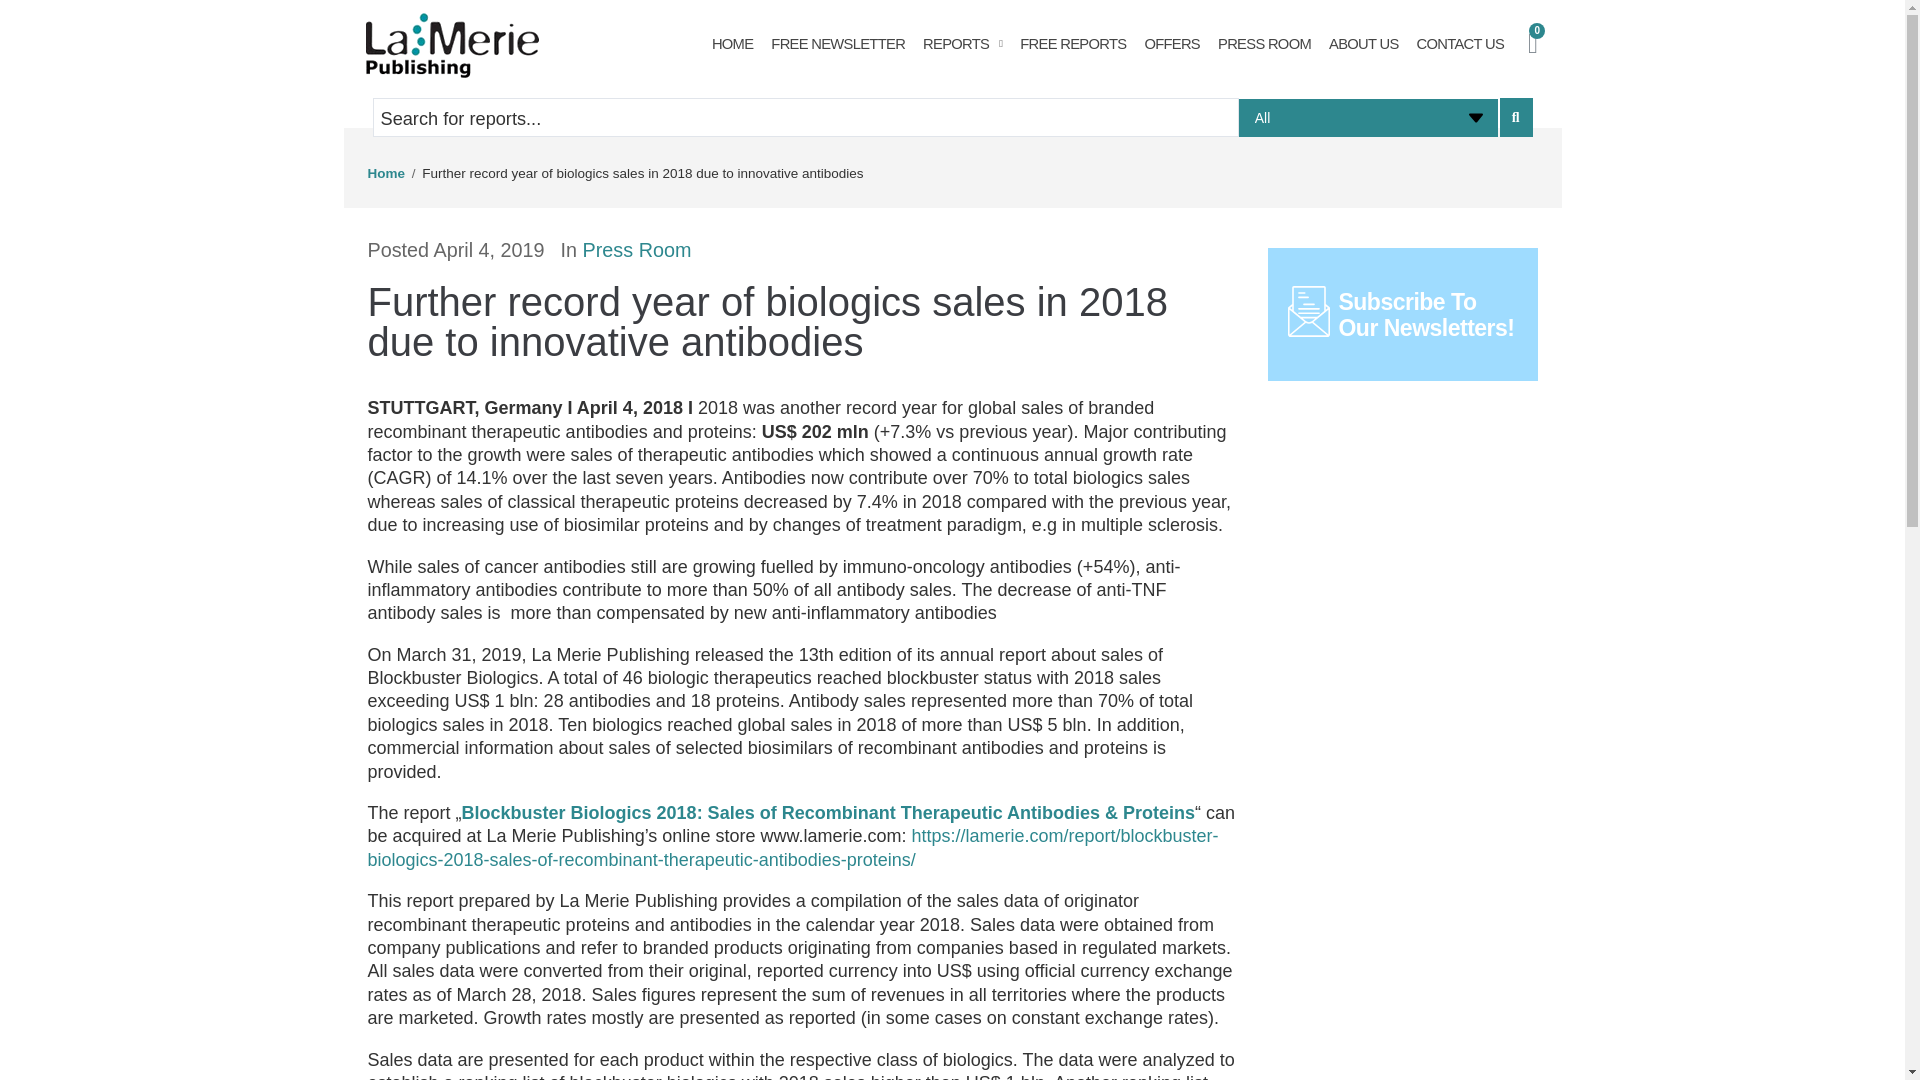  What do you see at coordinates (838, 44) in the screenshot?
I see `FREE NEWSLETTER` at bounding box center [838, 44].